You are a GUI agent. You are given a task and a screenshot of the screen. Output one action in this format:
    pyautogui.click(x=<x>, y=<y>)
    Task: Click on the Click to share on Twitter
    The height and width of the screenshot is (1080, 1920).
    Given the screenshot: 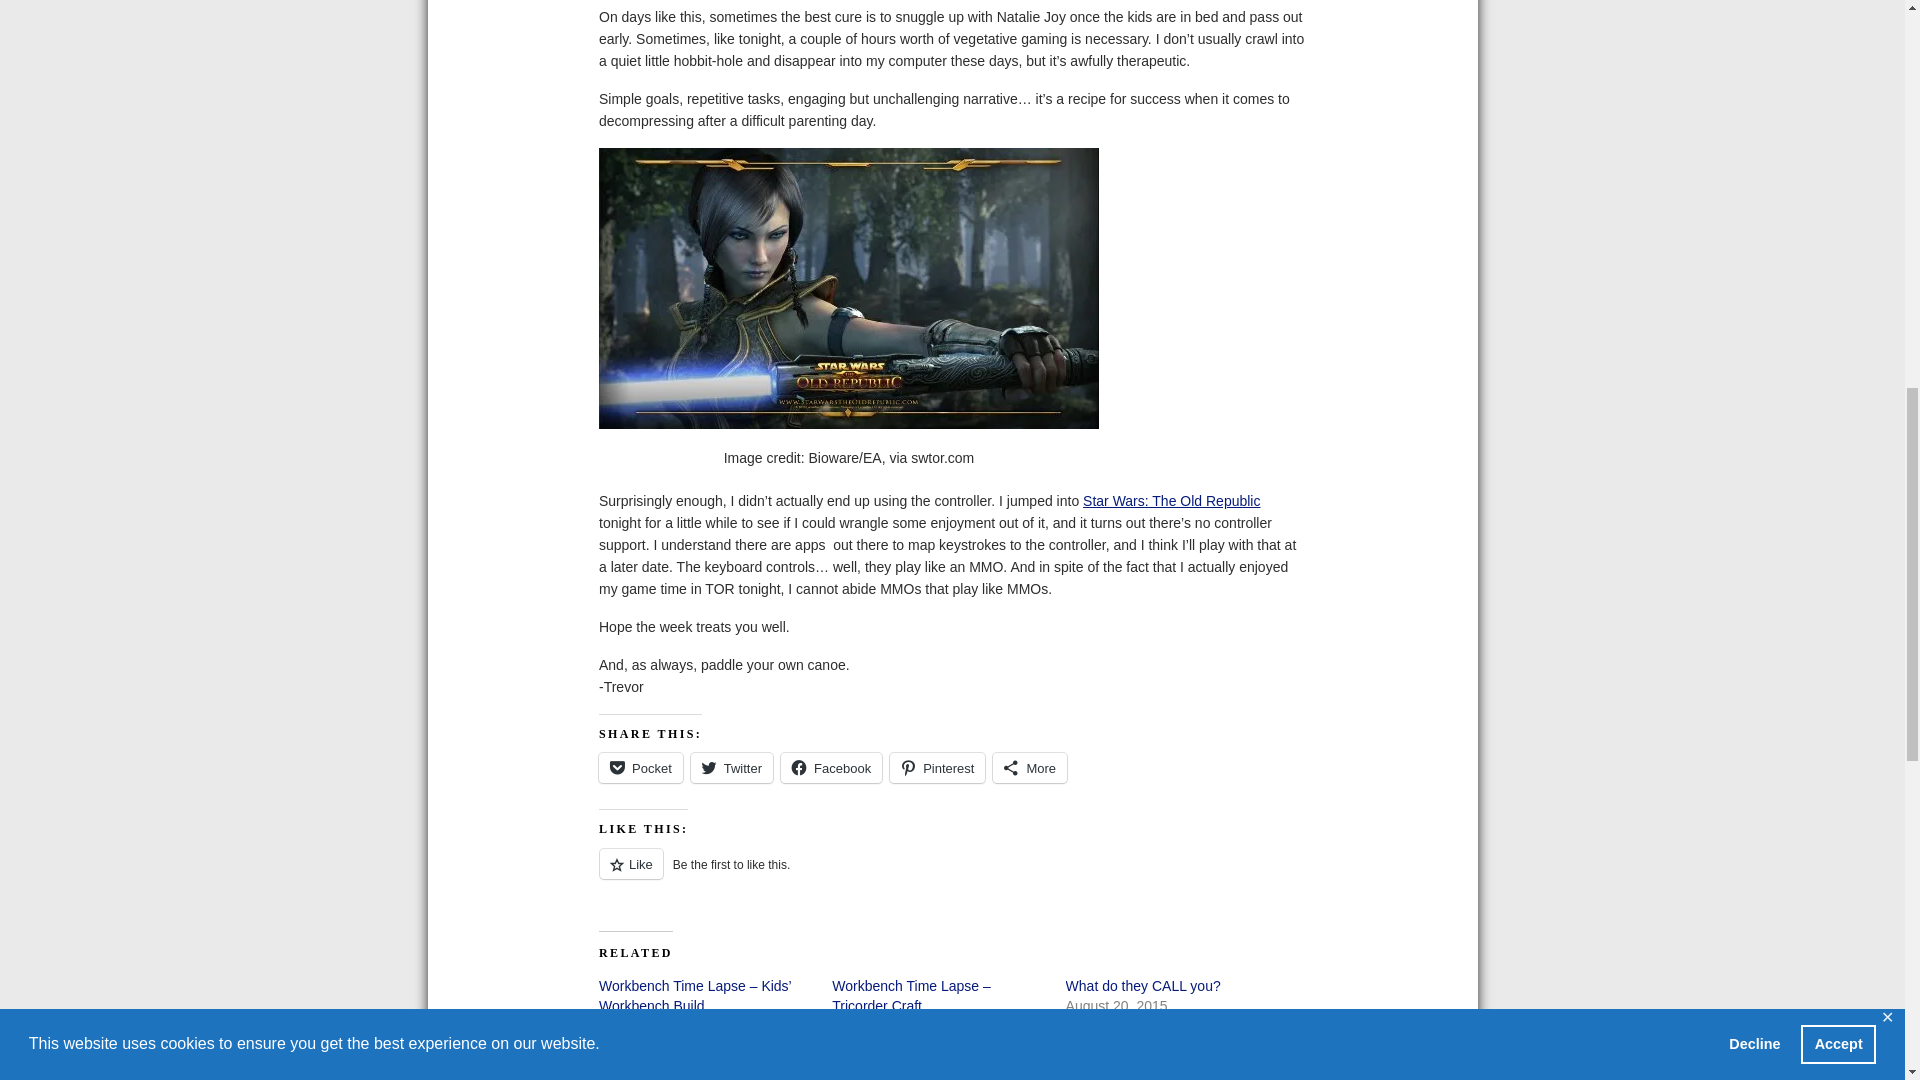 What is the action you would take?
    pyautogui.click(x=732, y=768)
    